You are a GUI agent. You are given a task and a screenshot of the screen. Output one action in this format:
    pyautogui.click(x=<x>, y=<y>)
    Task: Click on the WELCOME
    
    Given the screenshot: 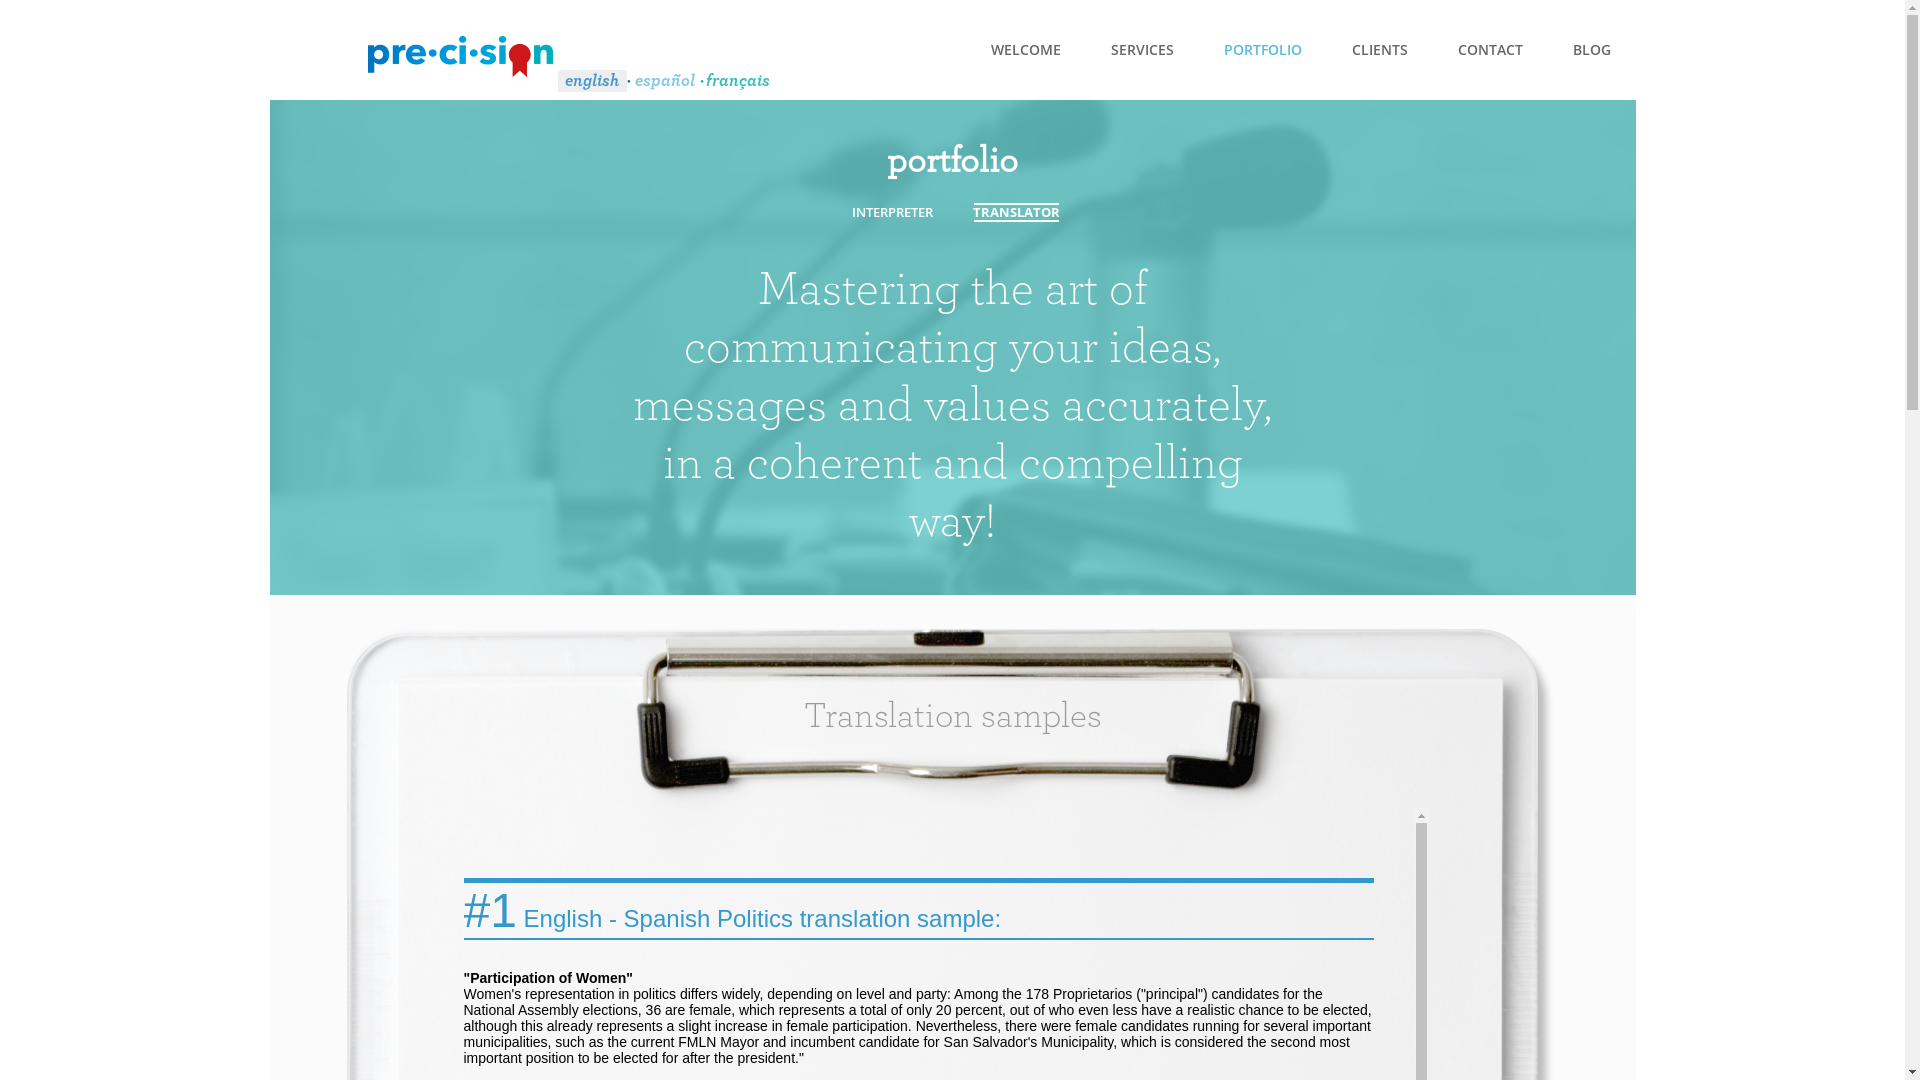 What is the action you would take?
    pyautogui.click(x=1026, y=50)
    